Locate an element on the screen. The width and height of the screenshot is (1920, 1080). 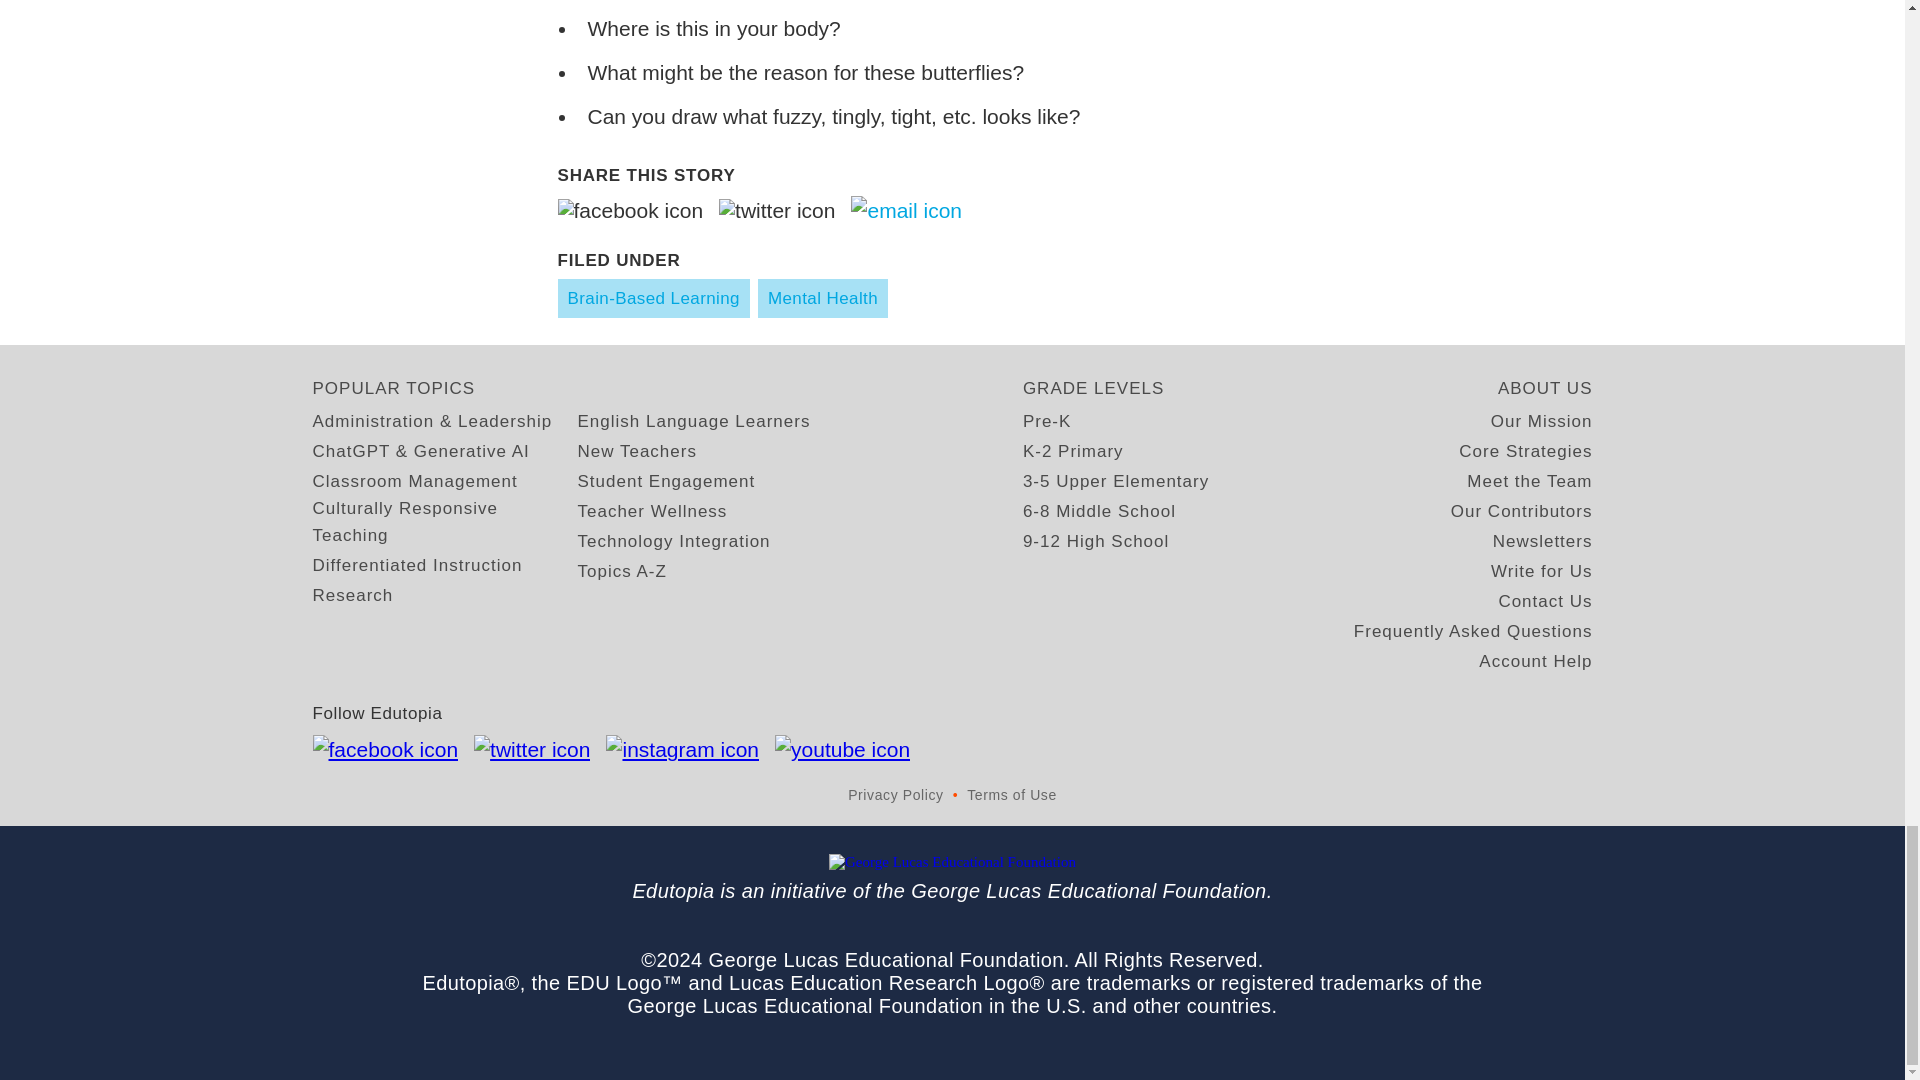
Research is located at coordinates (352, 596).